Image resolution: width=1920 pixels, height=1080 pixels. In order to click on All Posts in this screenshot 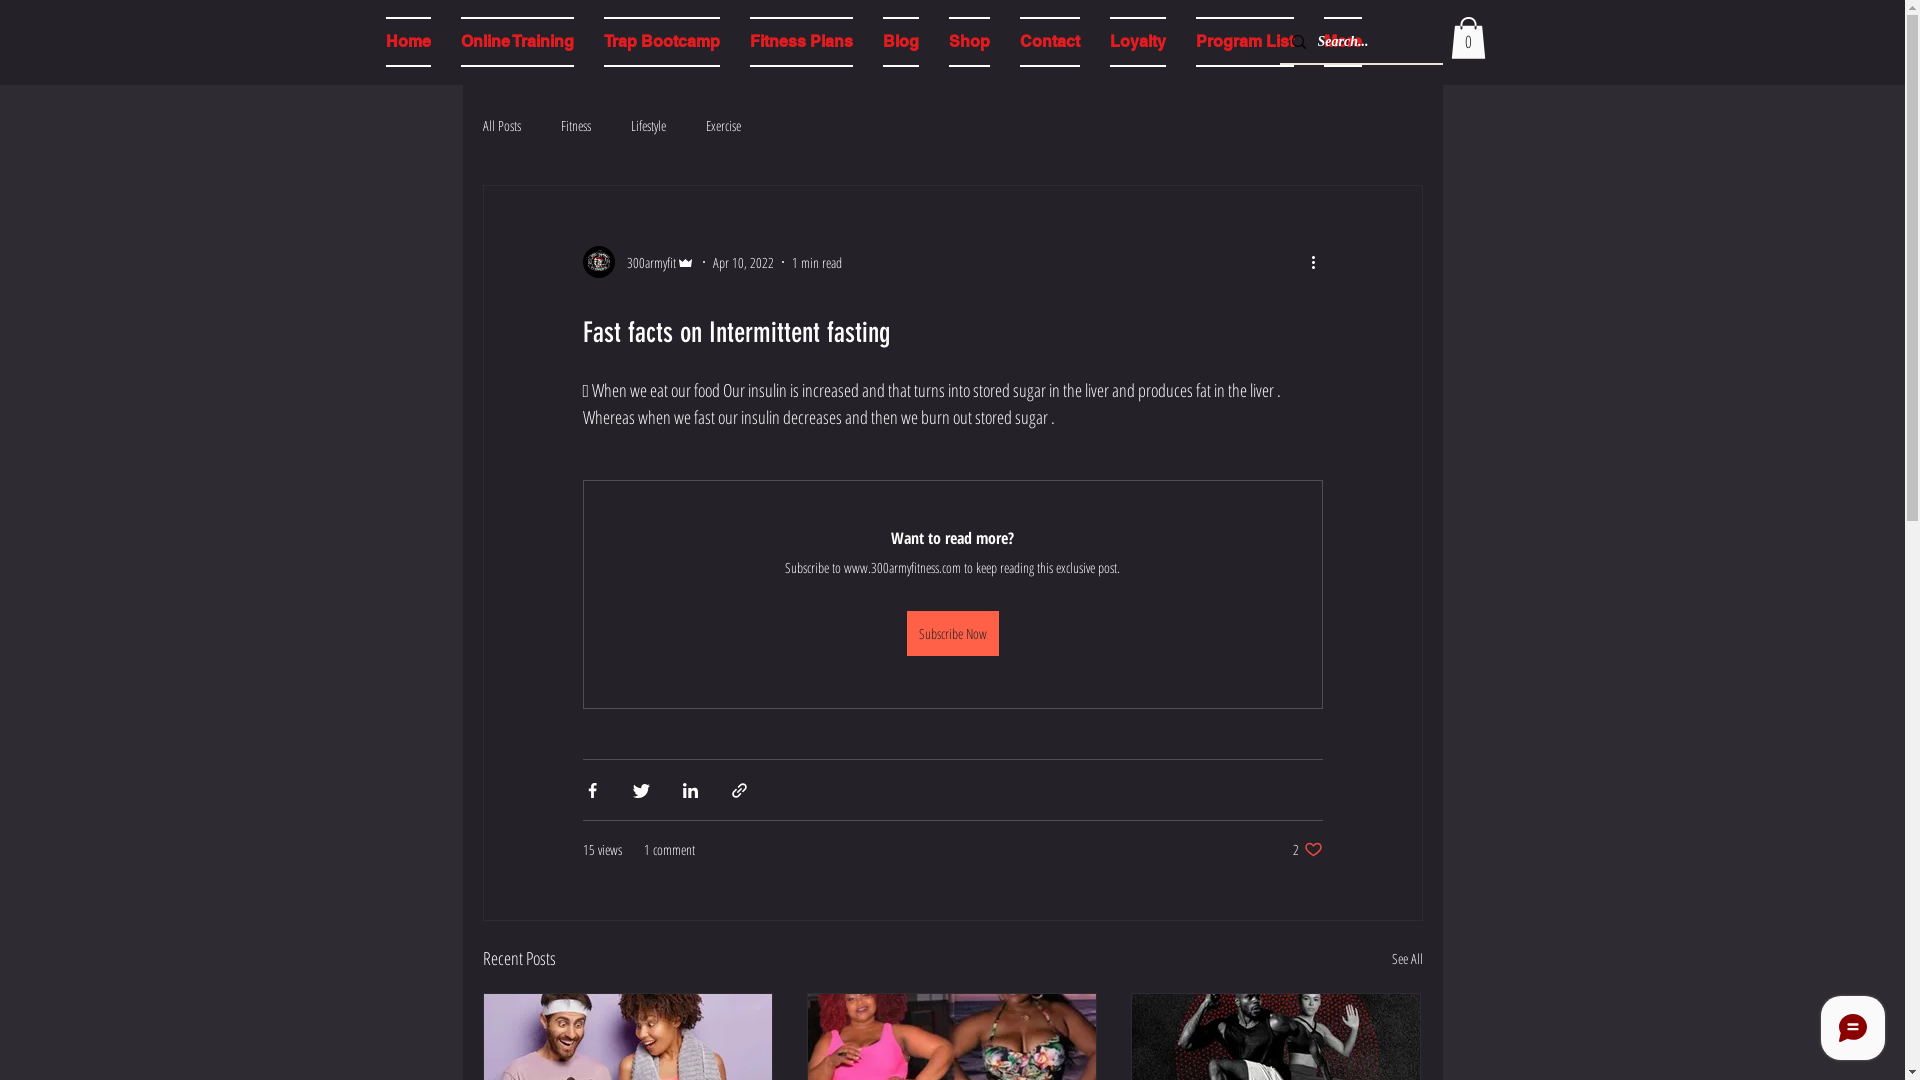, I will do `click(501, 126)`.